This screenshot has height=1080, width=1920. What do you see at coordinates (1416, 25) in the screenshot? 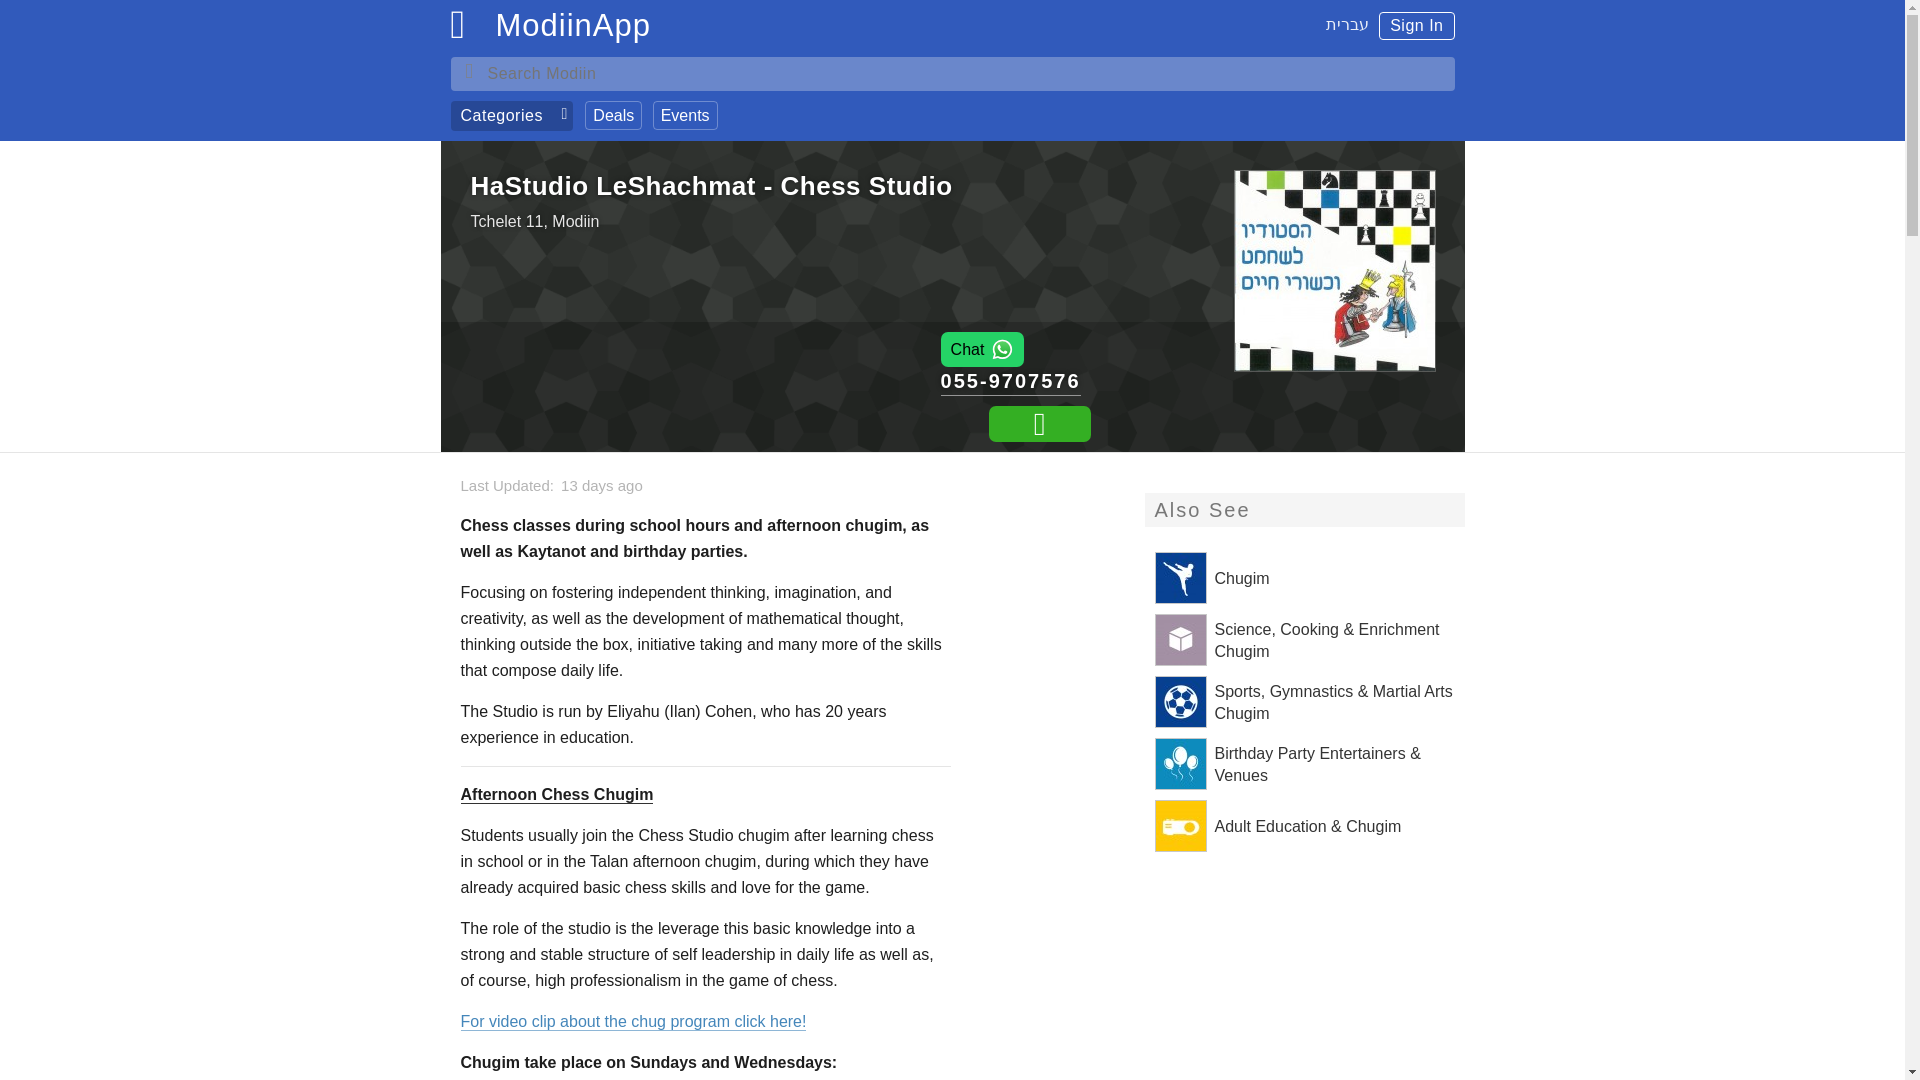
I see `Sign In` at bounding box center [1416, 25].